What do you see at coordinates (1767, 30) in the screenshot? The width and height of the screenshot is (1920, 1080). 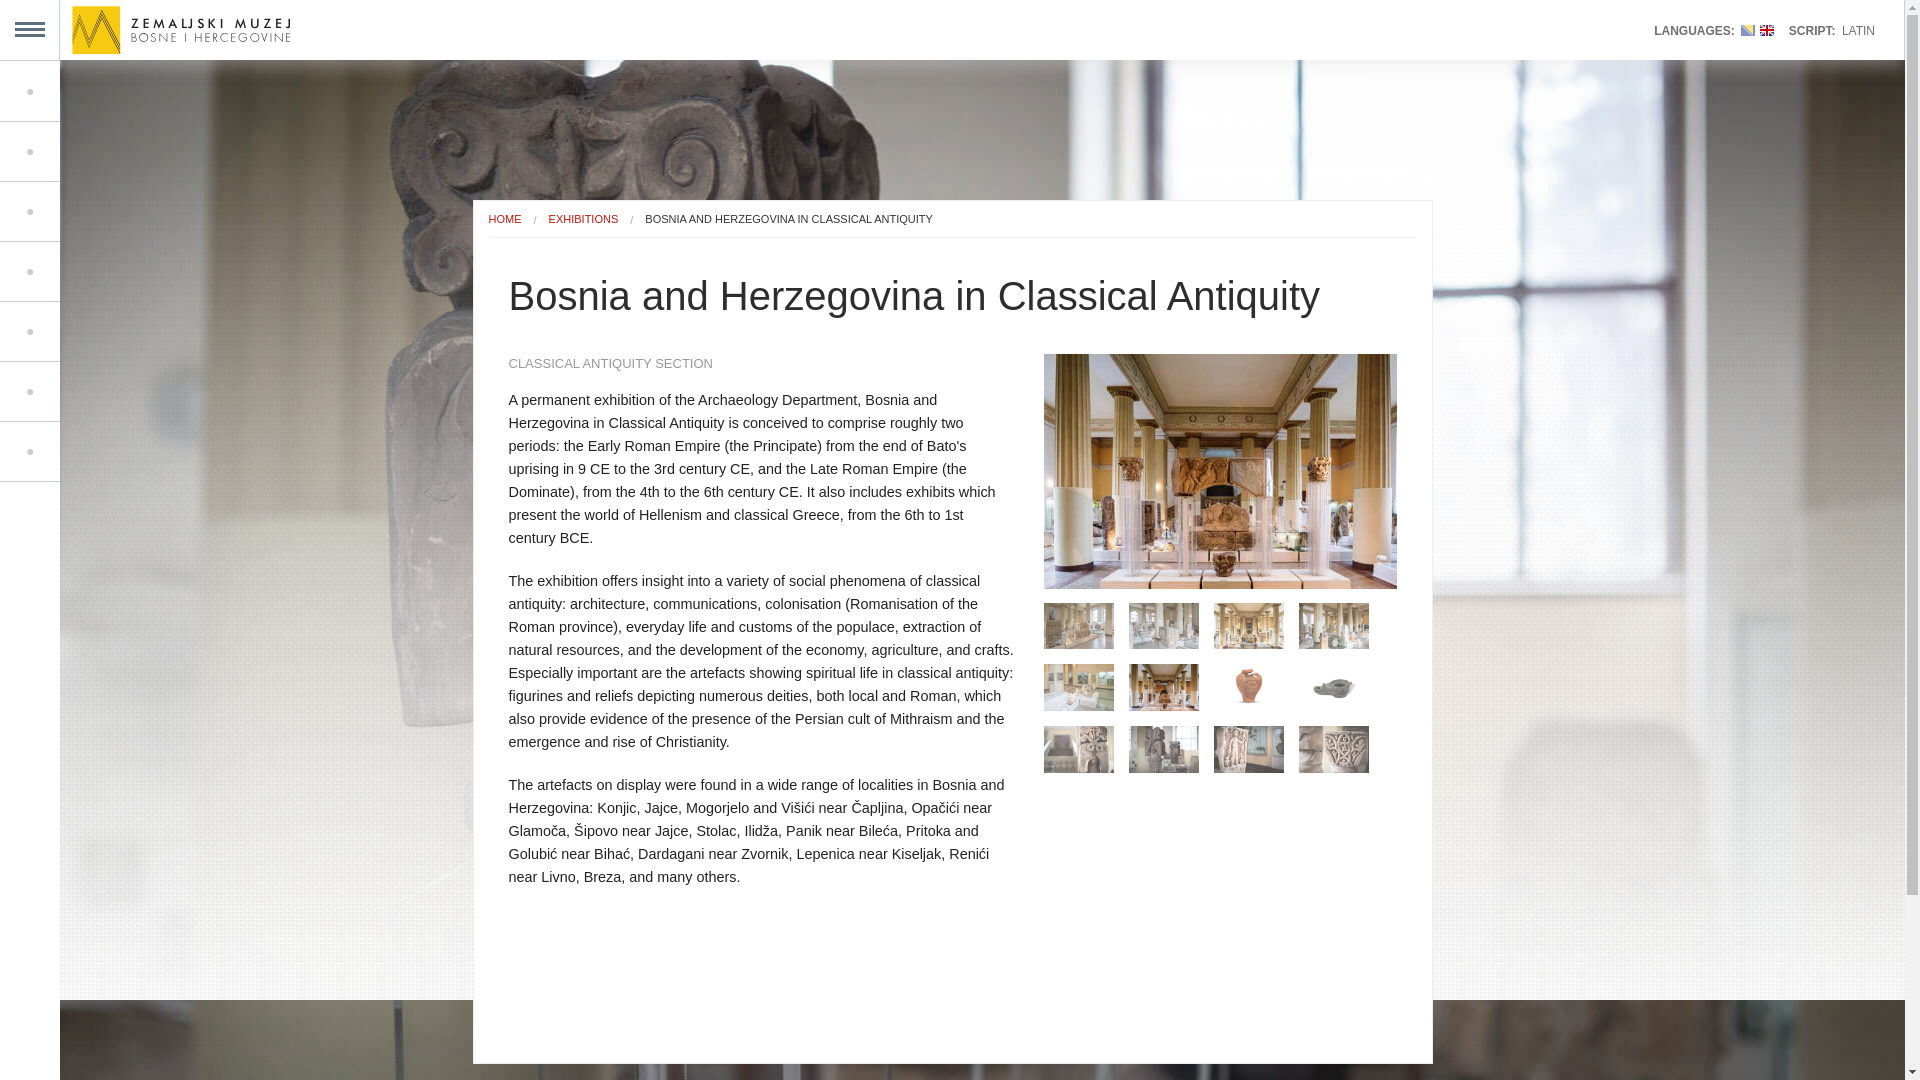 I see `ENGLISH` at bounding box center [1767, 30].